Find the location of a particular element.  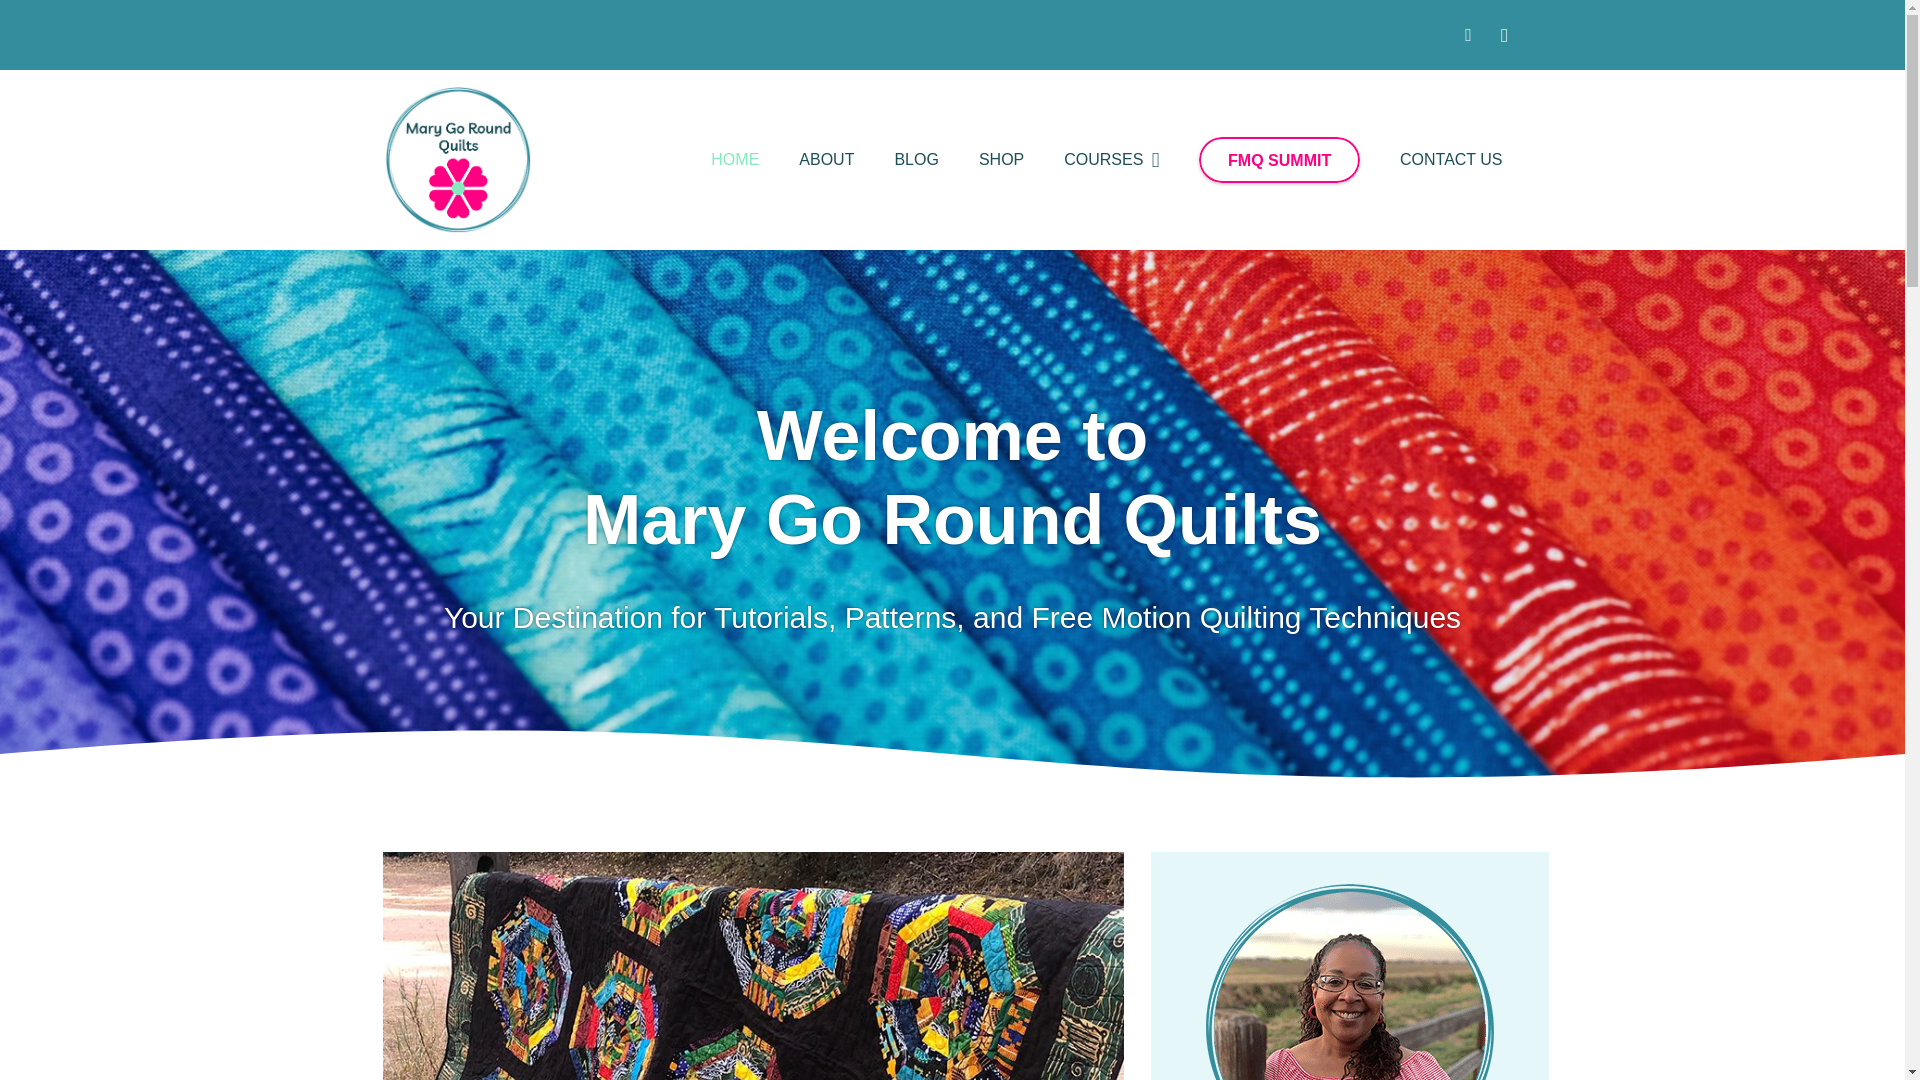

SHOP is located at coordinates (1001, 160).